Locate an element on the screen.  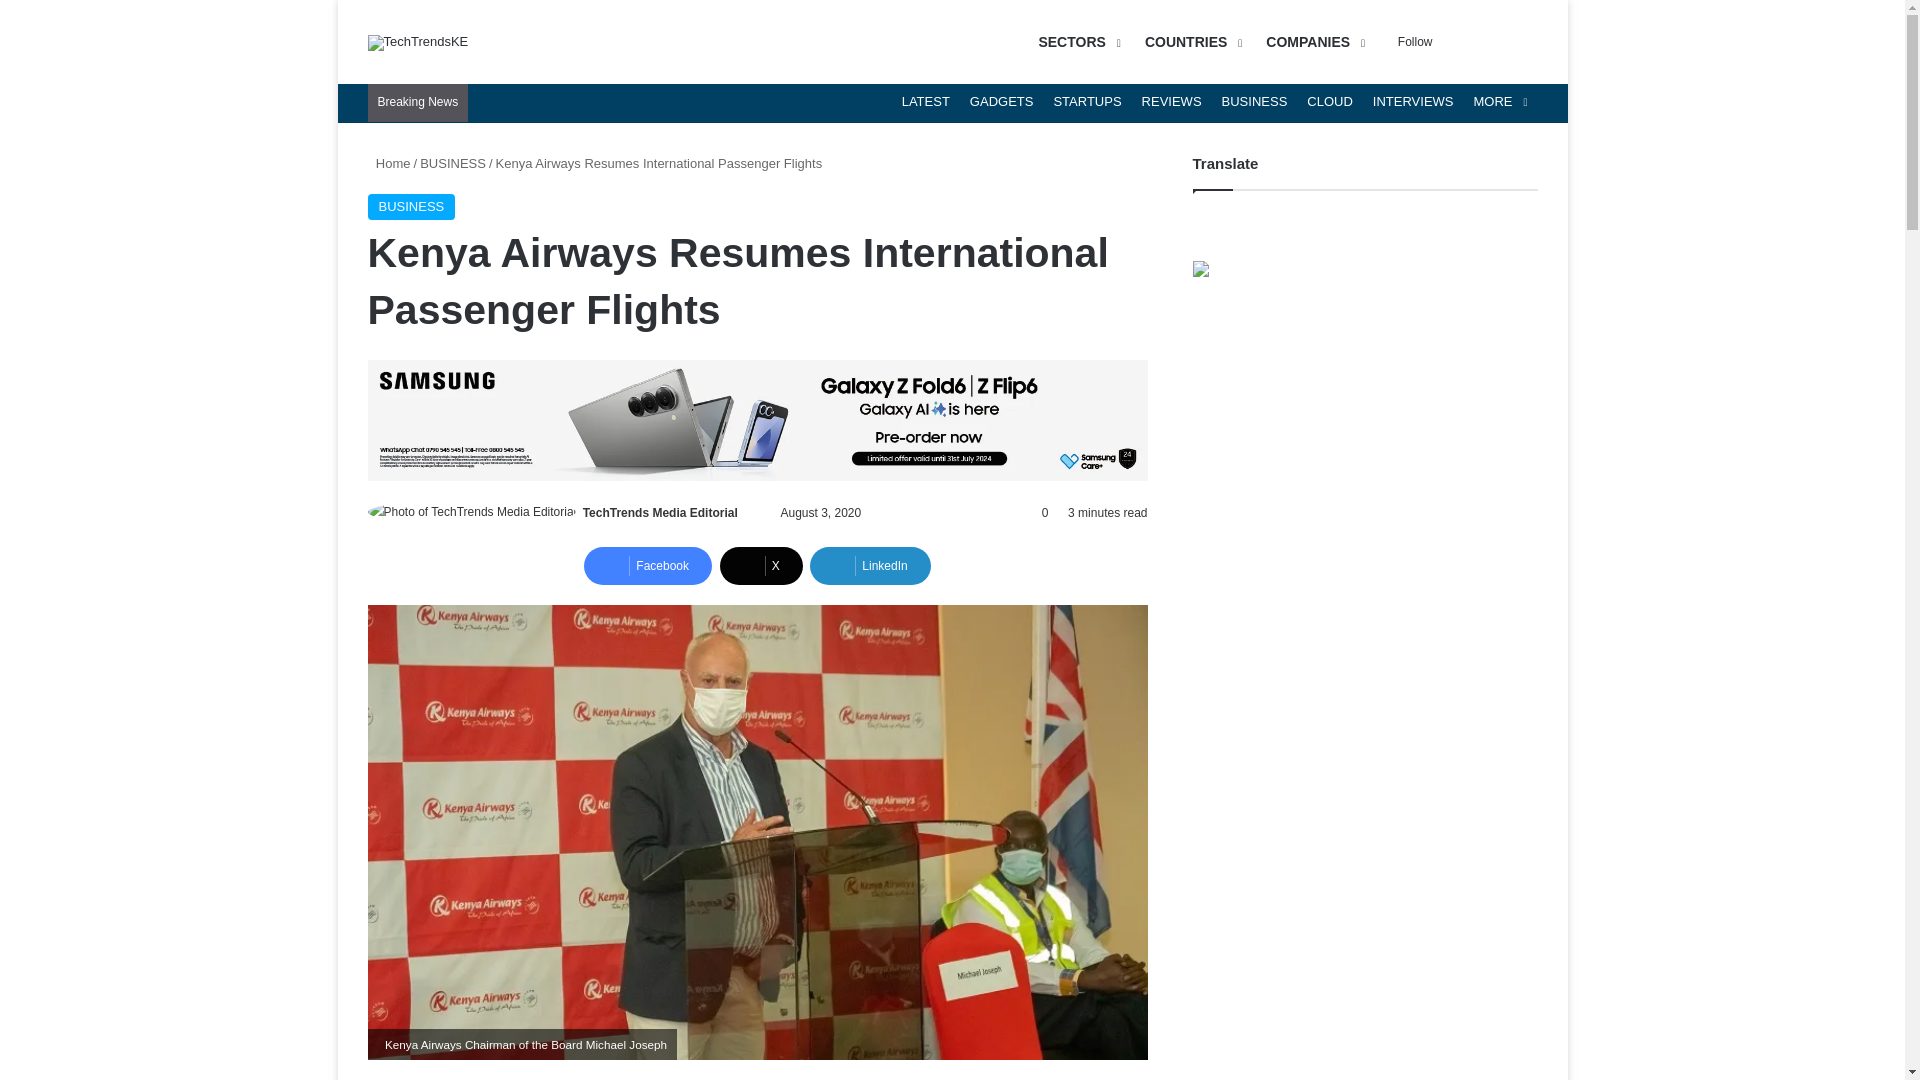
COUNTRIES is located at coordinates (1190, 42).